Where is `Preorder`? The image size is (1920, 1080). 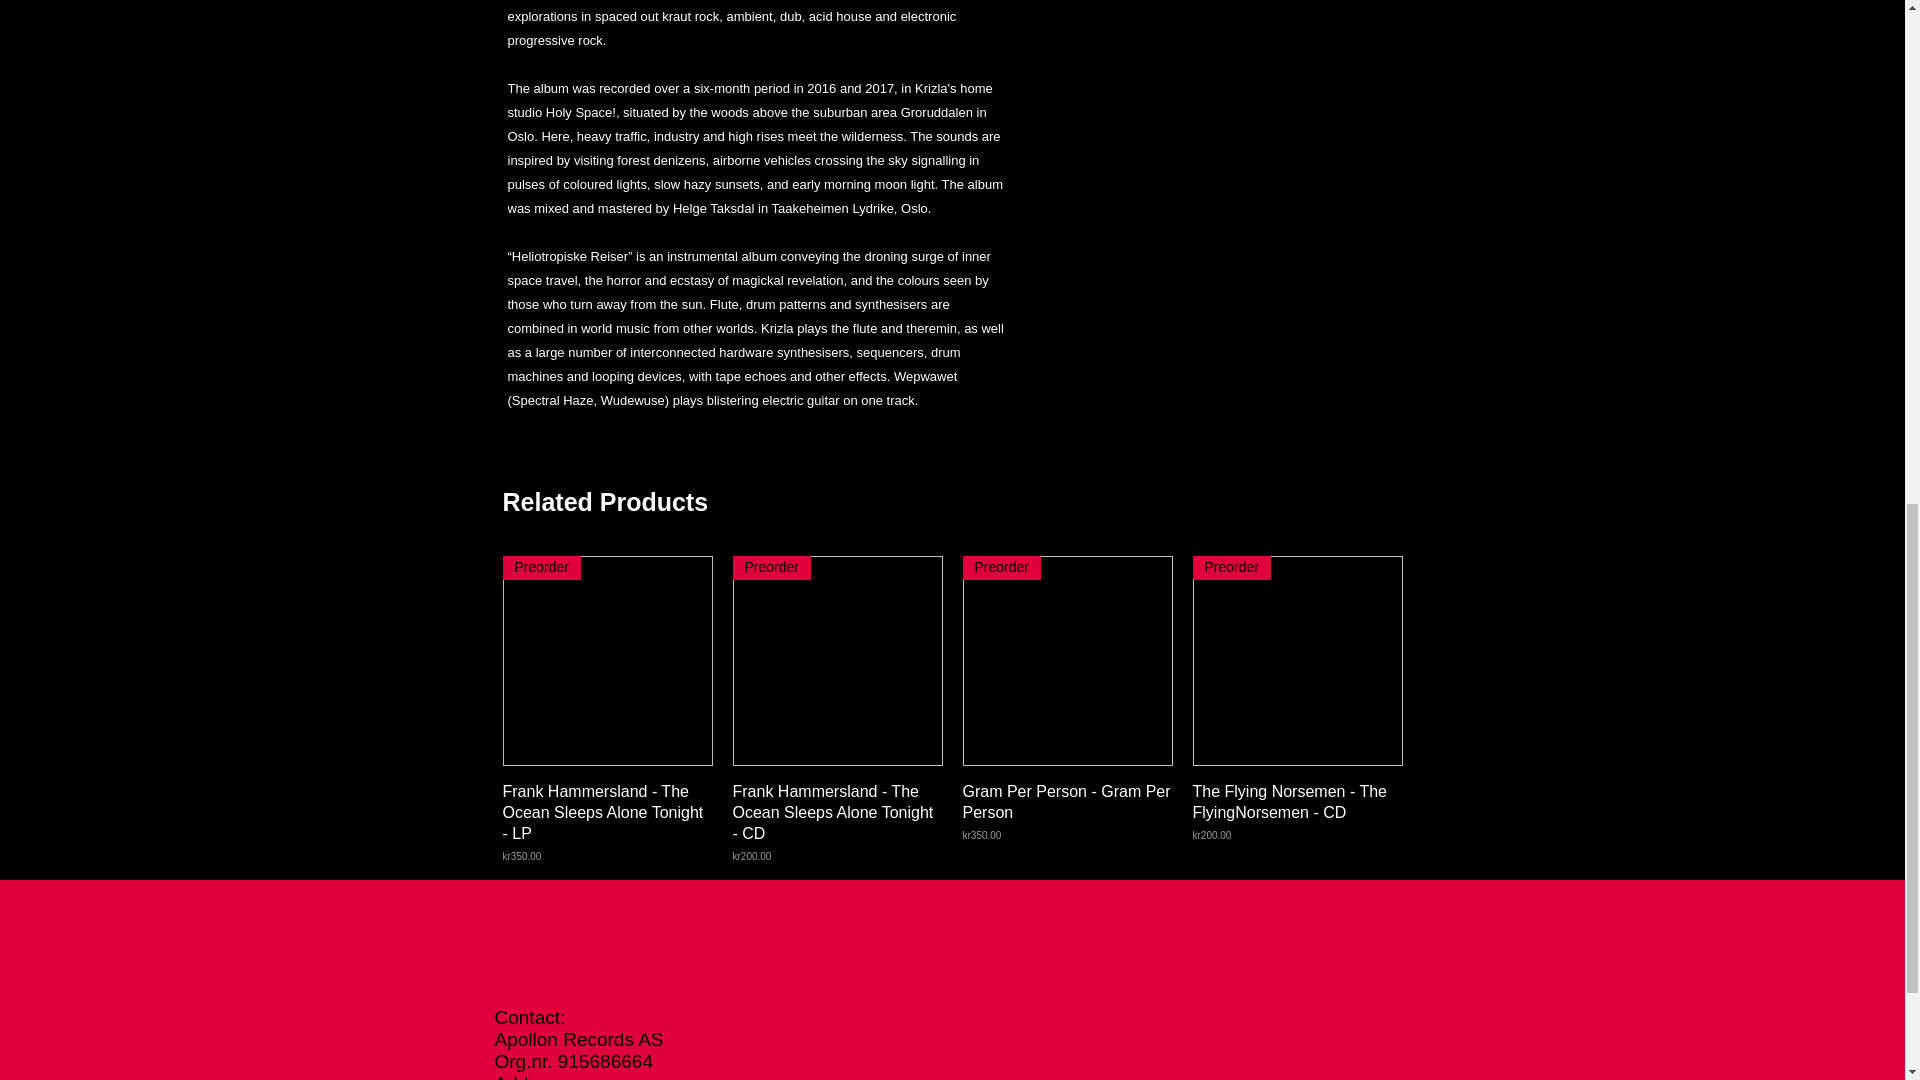
Preorder is located at coordinates (1066, 660).